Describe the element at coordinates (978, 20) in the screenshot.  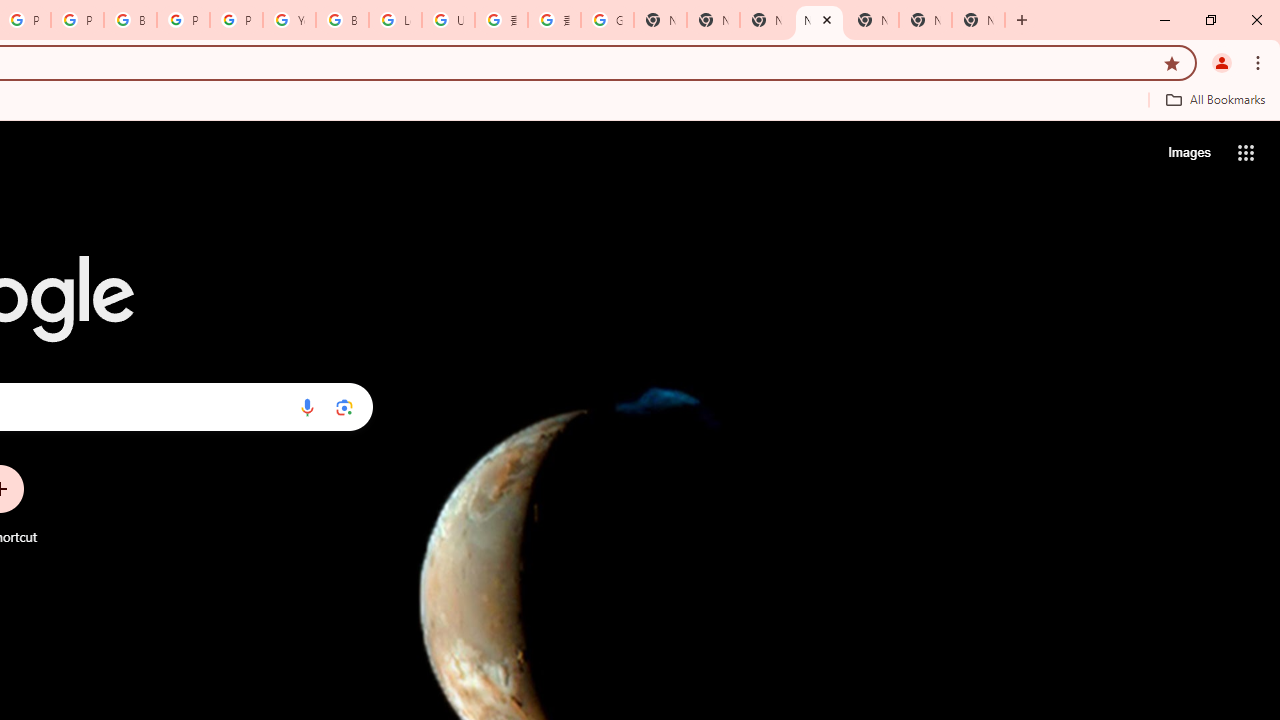
I see `New Tab` at that location.